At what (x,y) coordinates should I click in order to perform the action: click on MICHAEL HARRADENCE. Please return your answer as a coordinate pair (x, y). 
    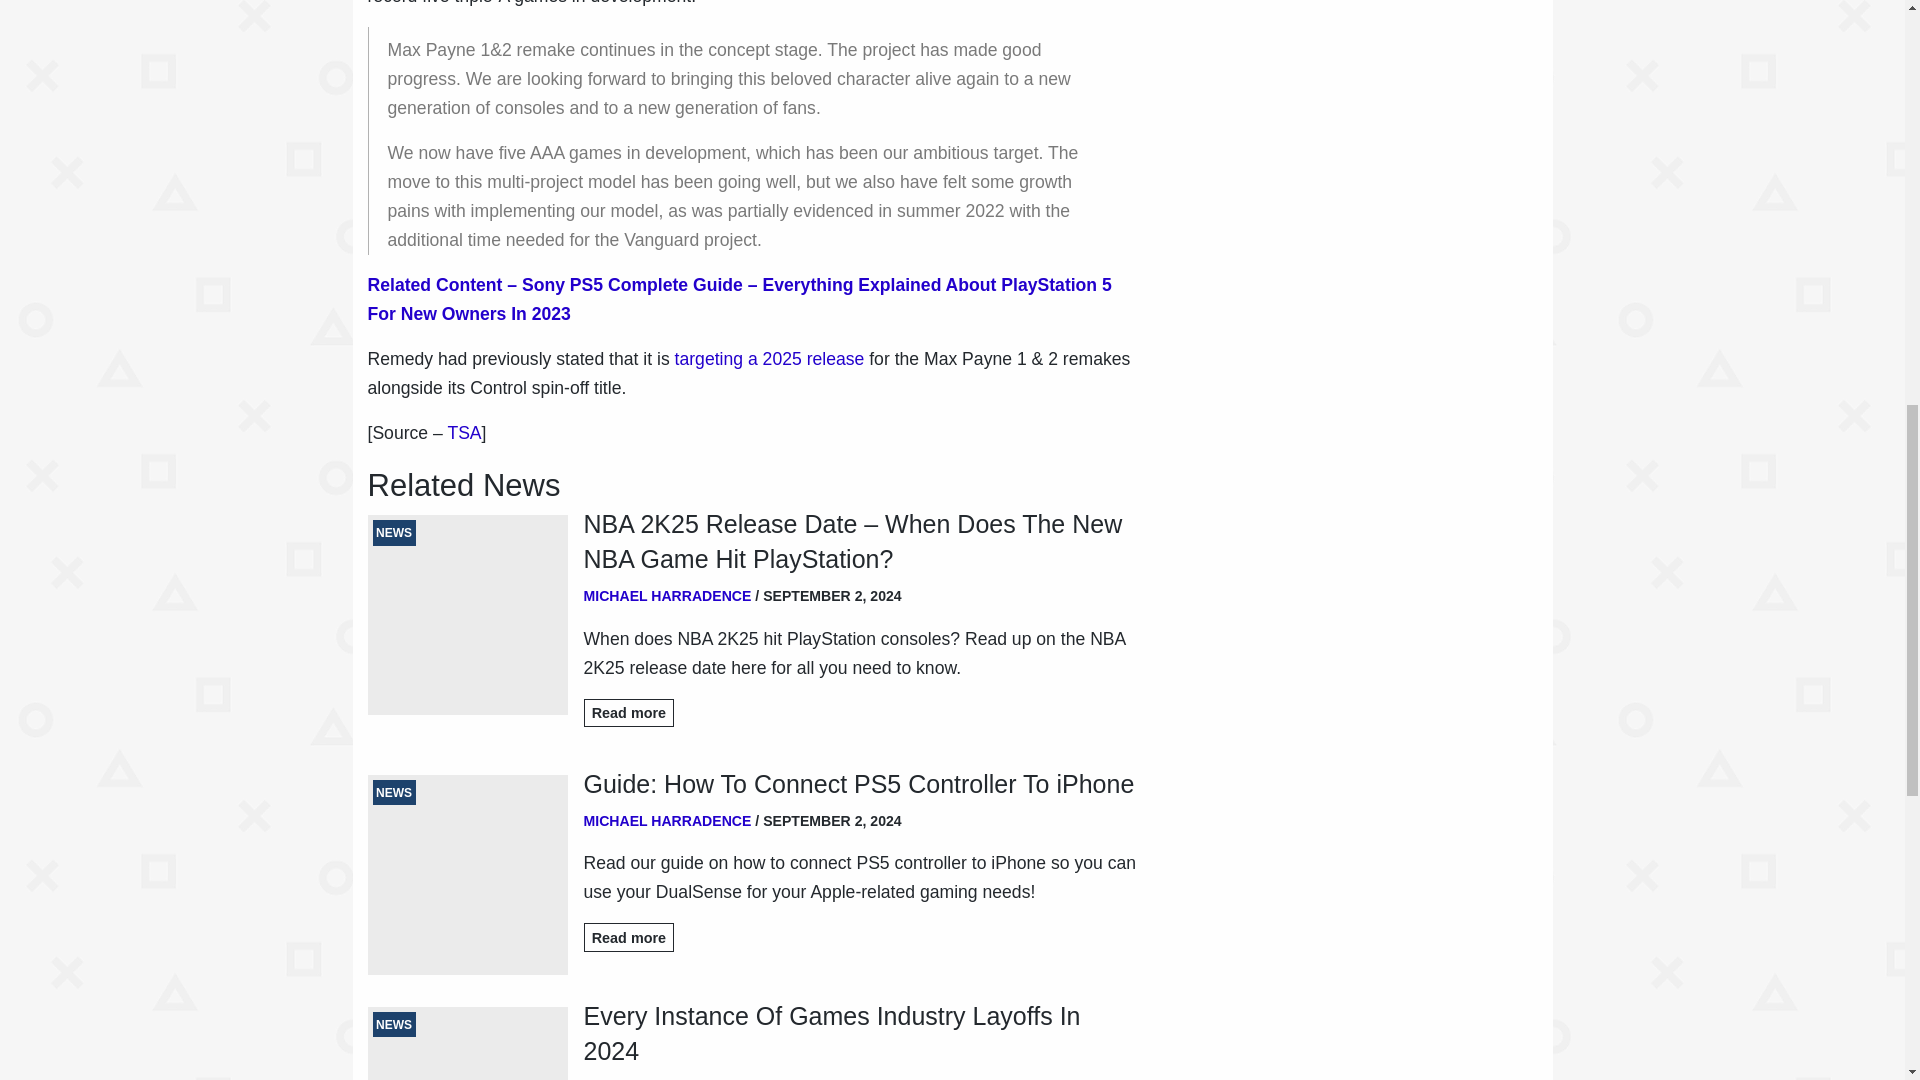
    Looking at the image, I should click on (668, 821).